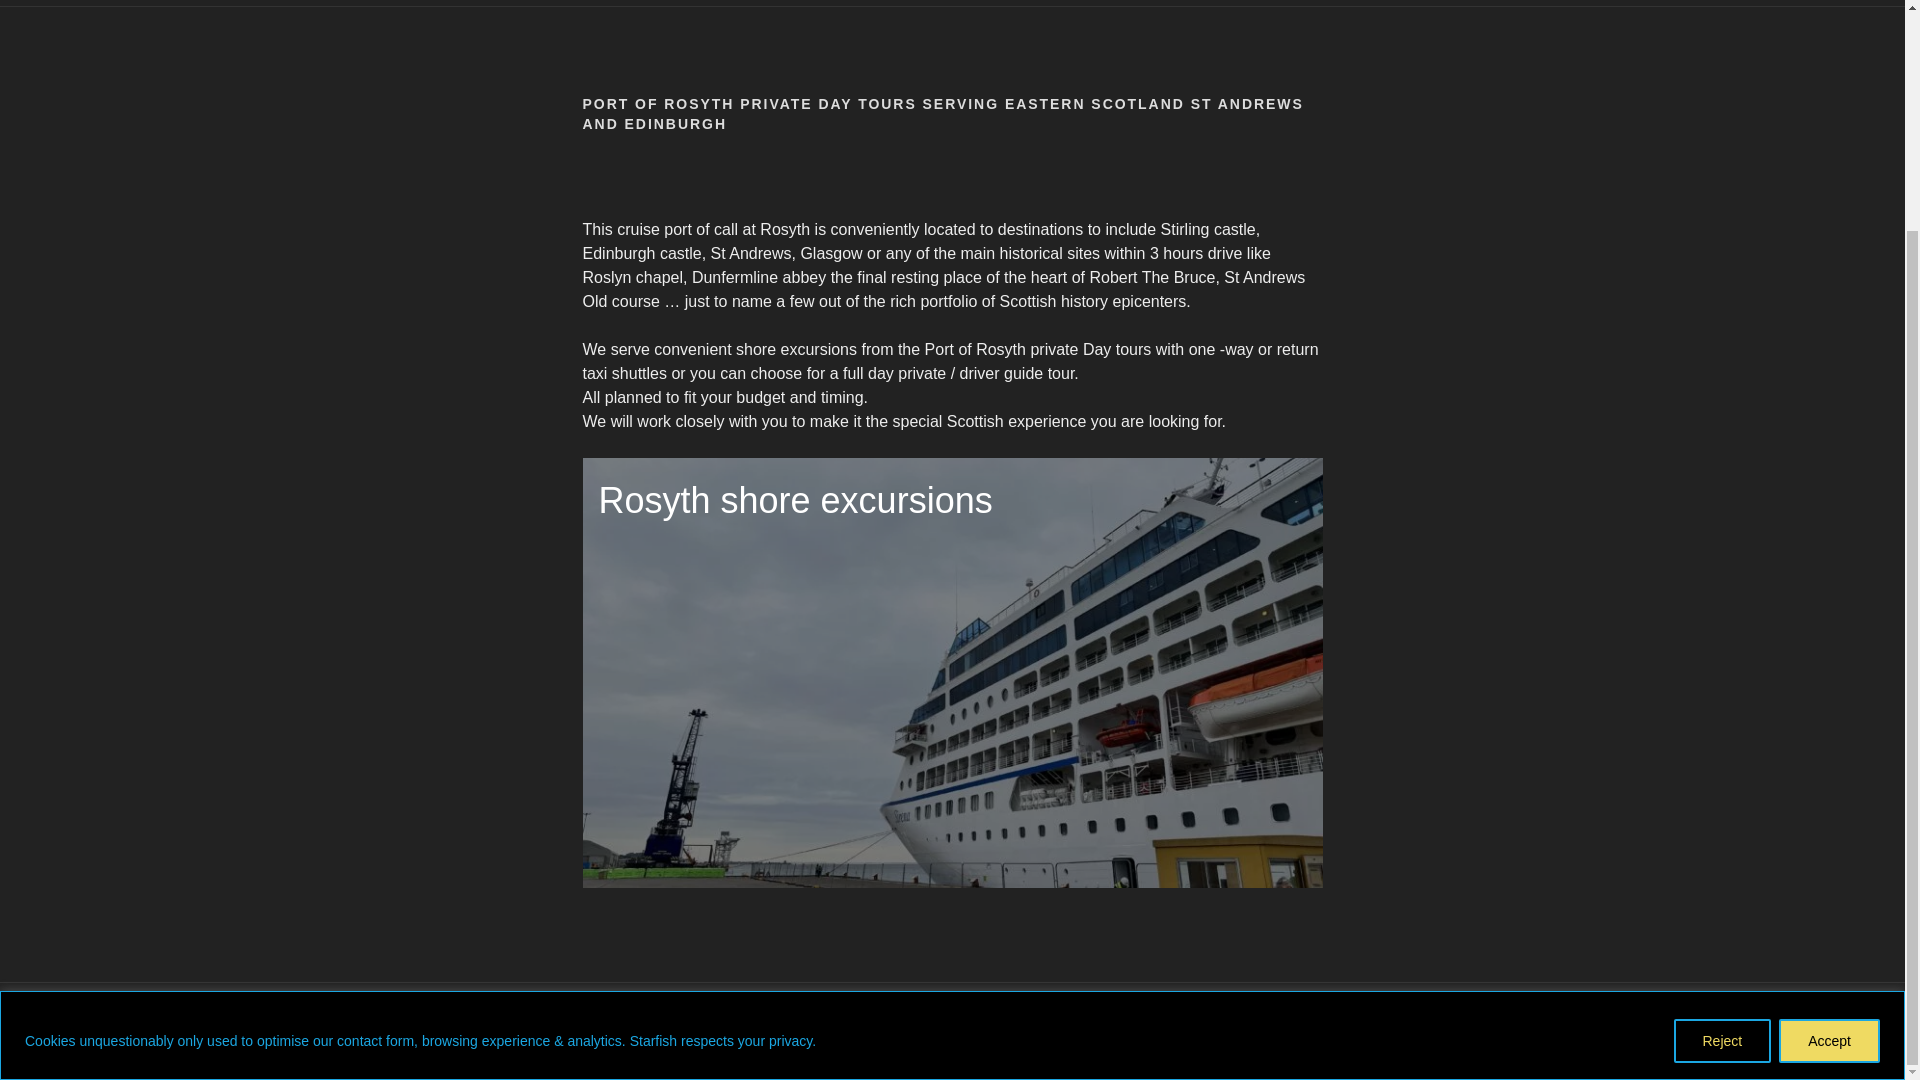 The height and width of the screenshot is (1080, 1920). Describe the element at coordinates (755, 1030) in the screenshot. I see `Google` at that location.